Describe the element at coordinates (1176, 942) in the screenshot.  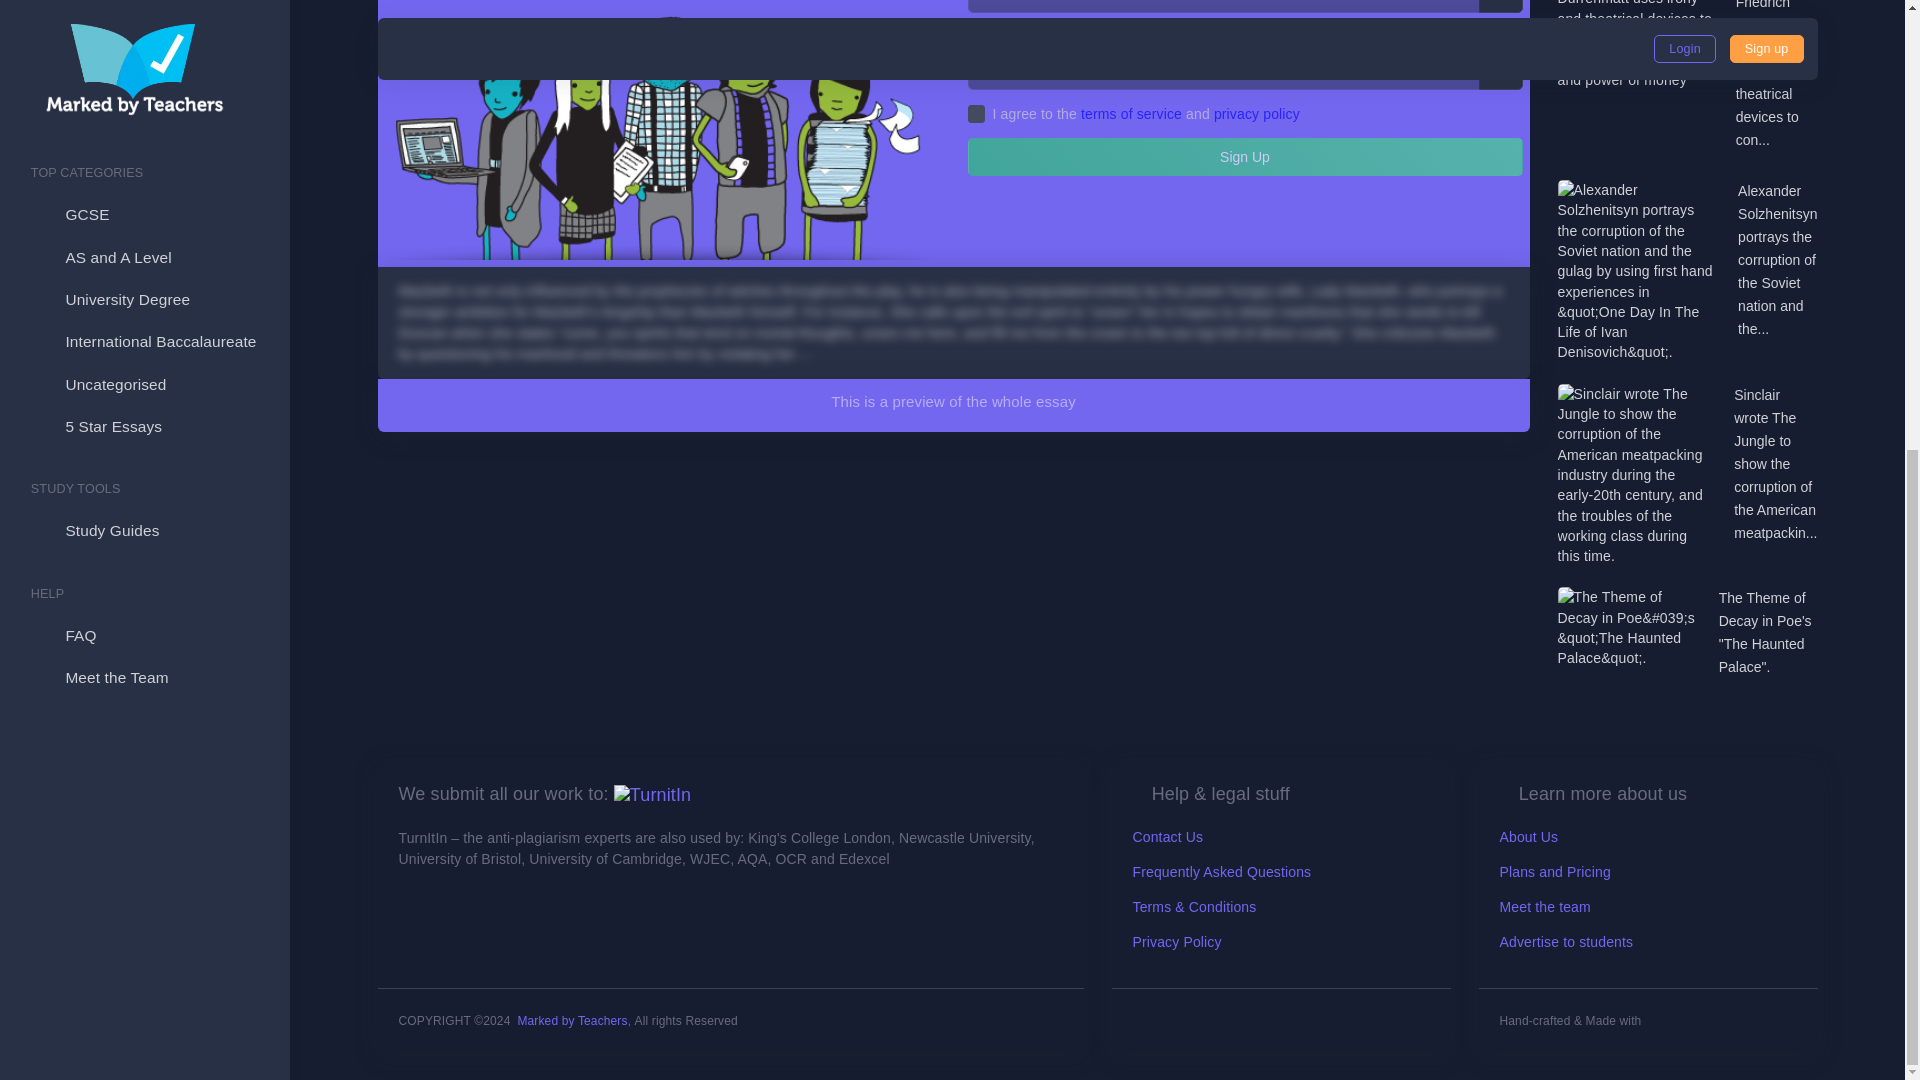
I see `Privacy Policy` at that location.